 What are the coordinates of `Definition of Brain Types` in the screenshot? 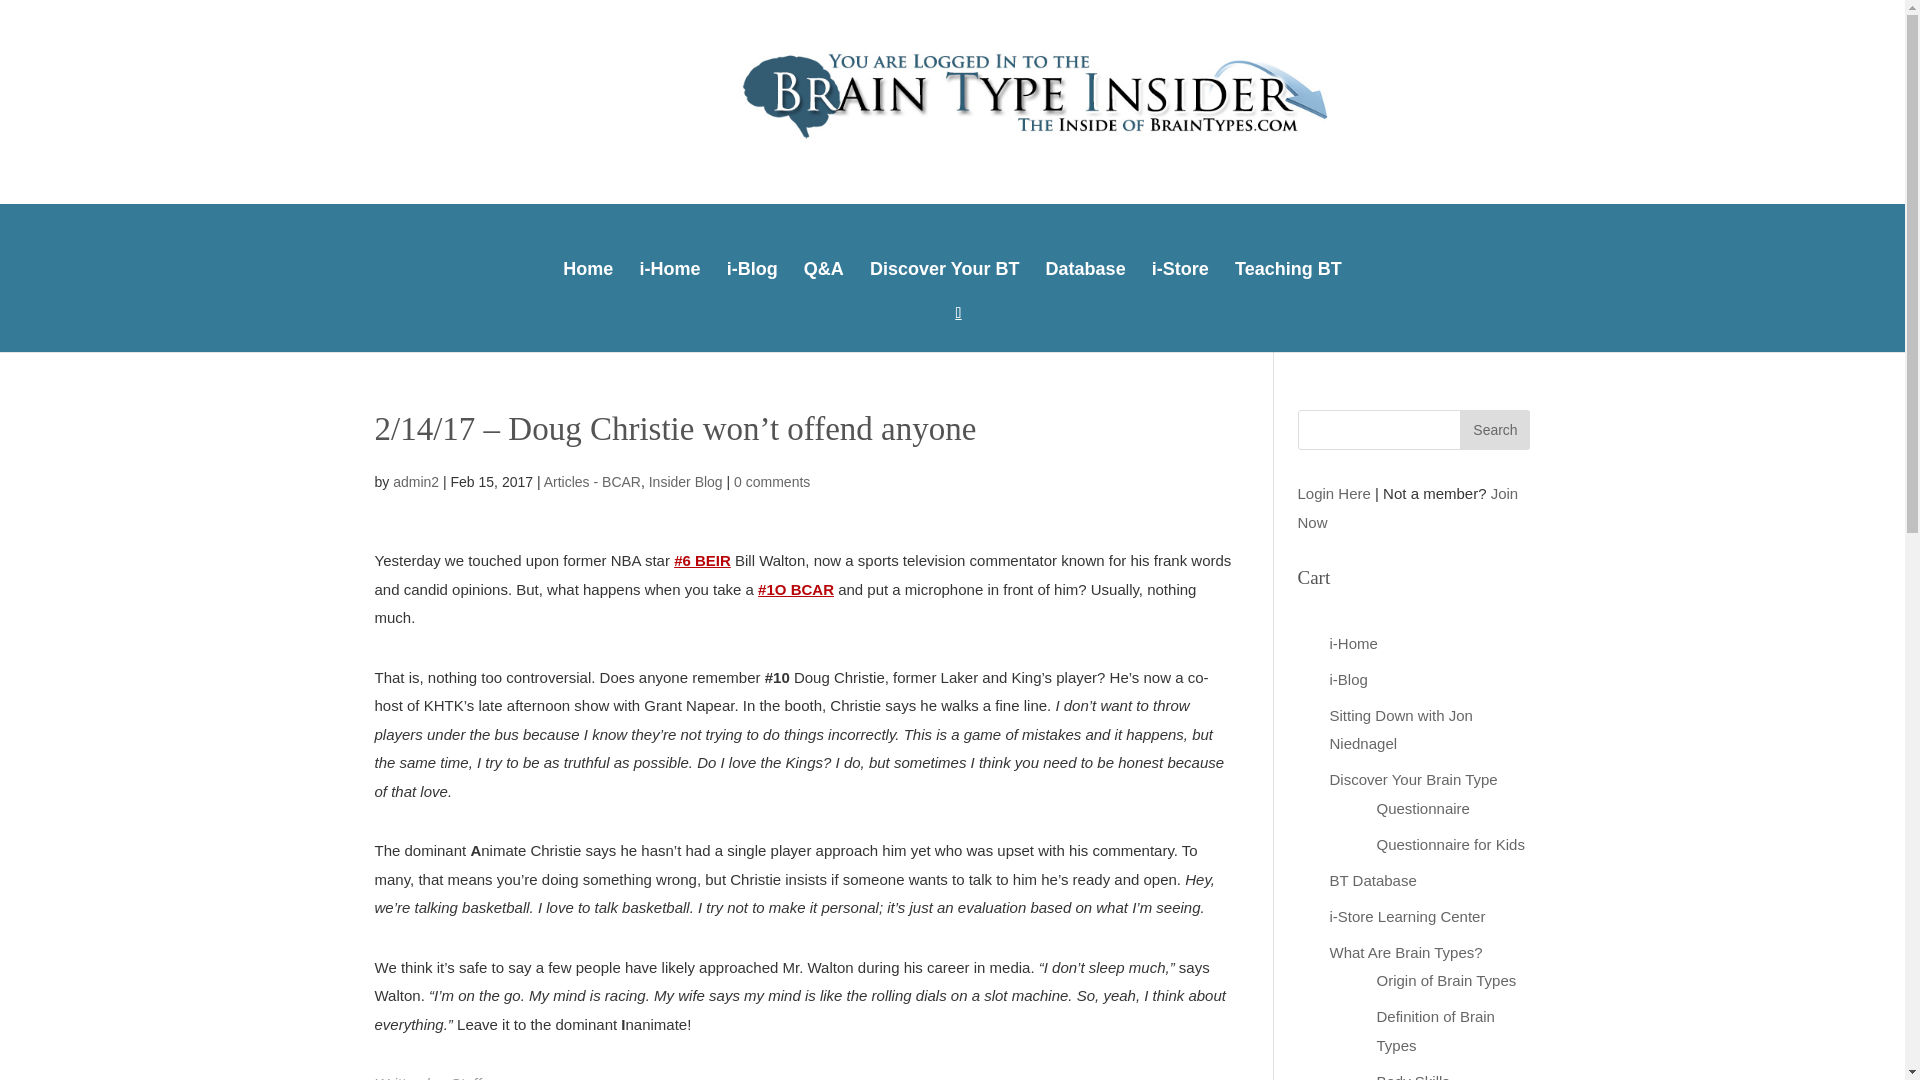 It's located at (1434, 1030).